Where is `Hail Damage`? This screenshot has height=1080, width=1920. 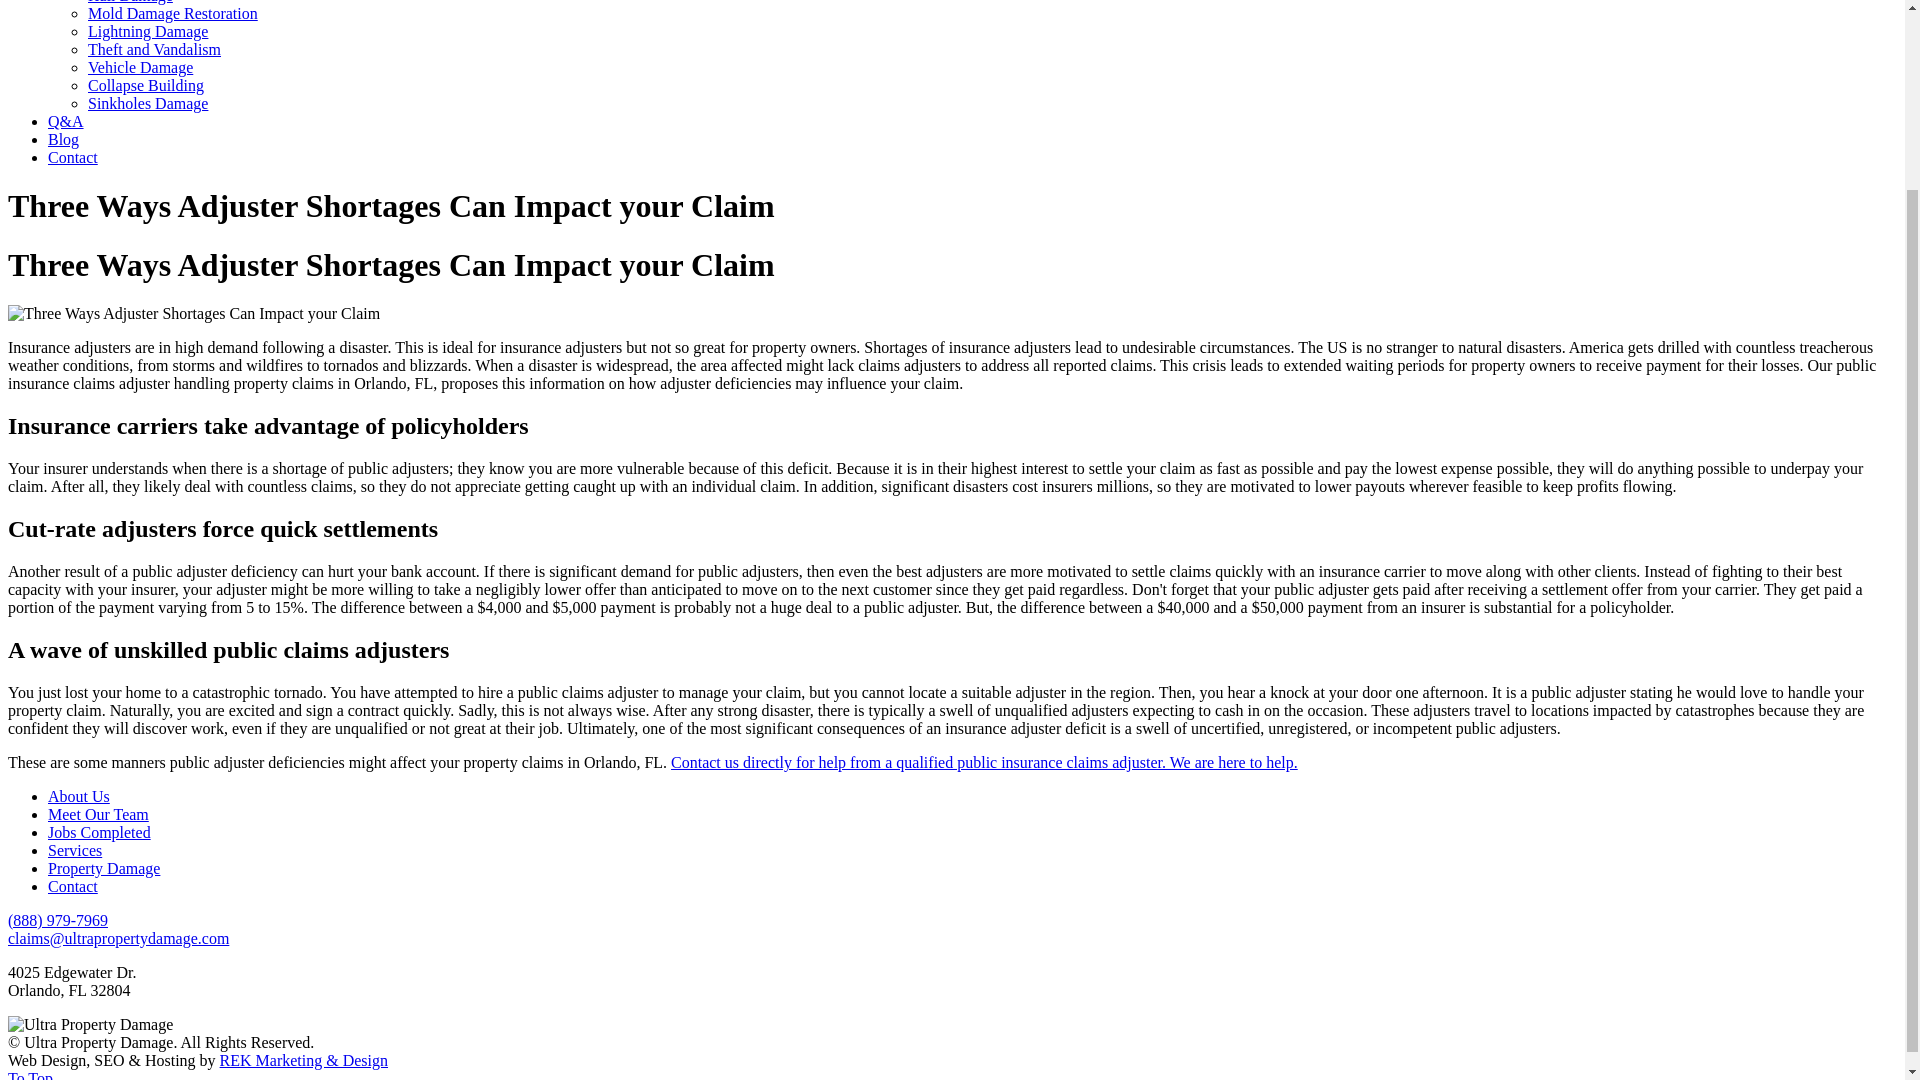 Hail Damage is located at coordinates (130, 2).